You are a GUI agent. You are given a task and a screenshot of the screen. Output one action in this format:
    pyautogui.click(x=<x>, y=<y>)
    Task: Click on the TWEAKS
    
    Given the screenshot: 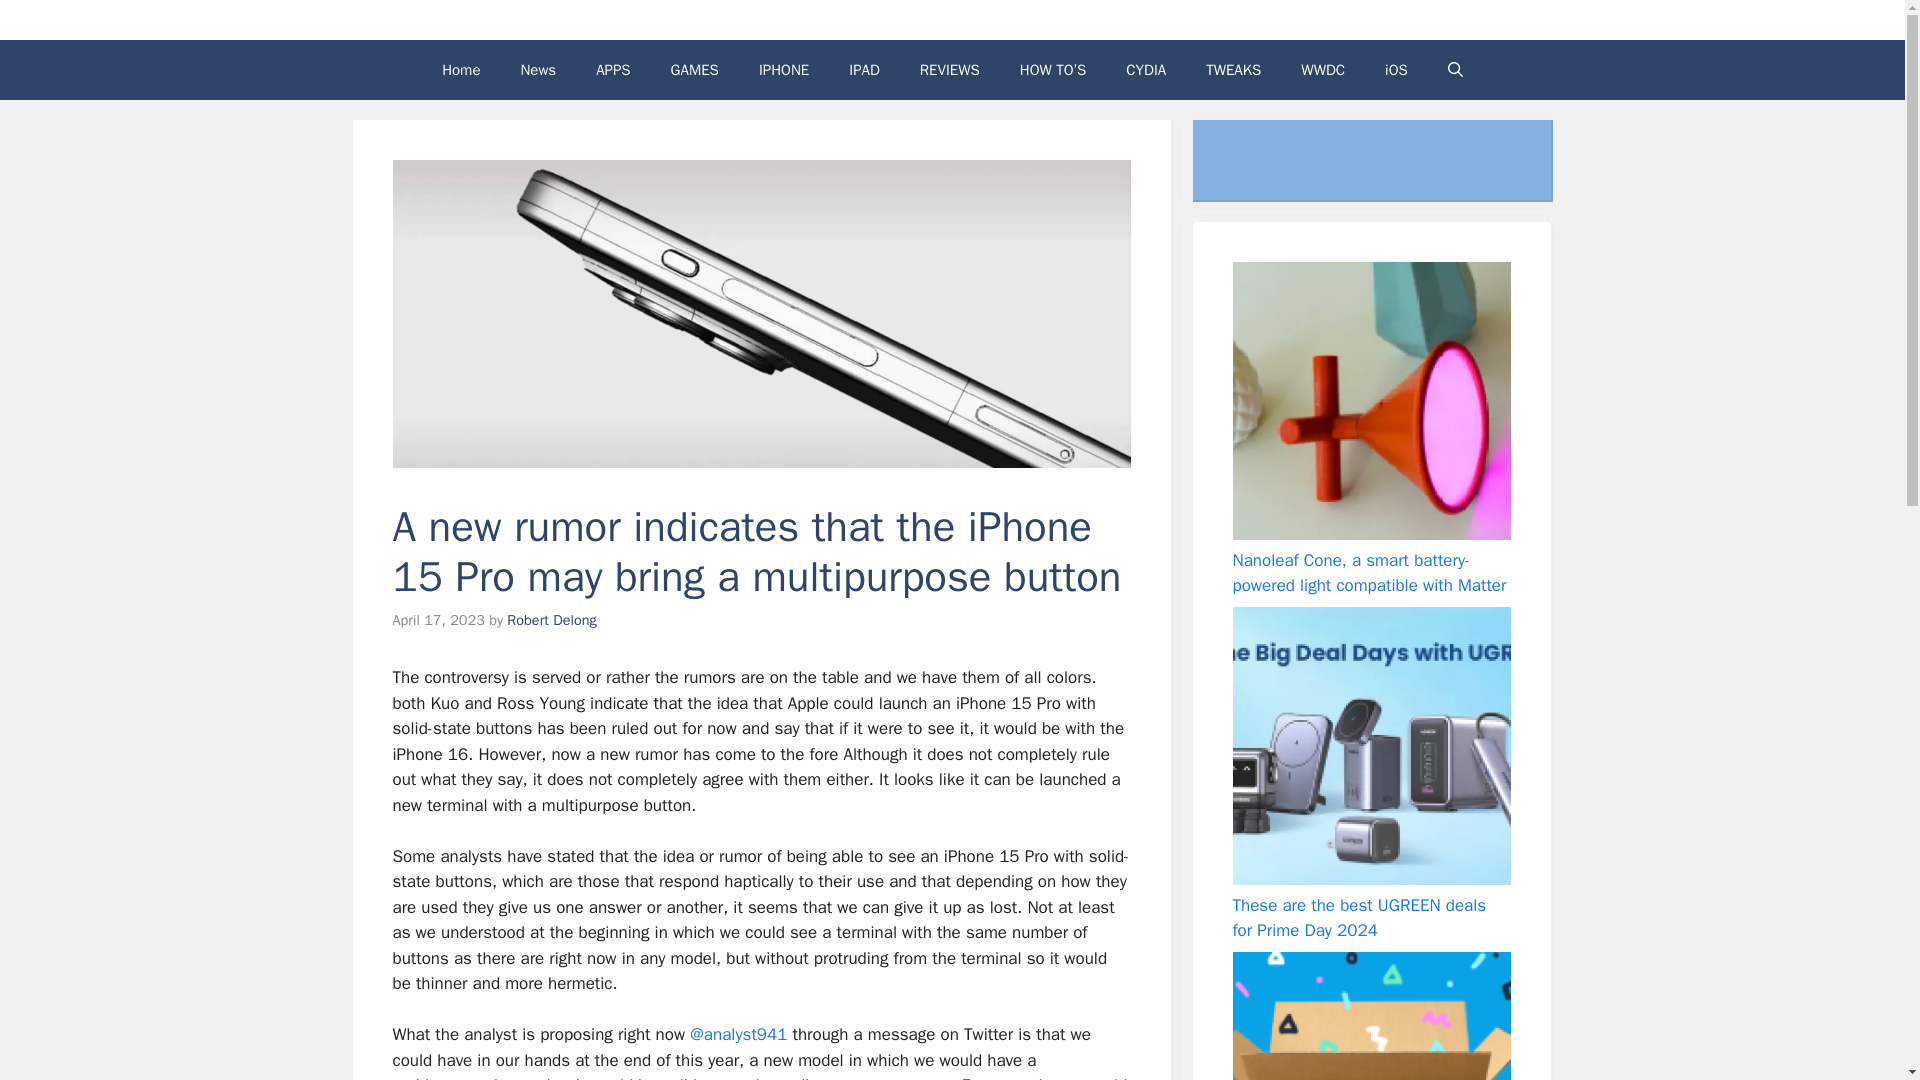 What is the action you would take?
    pyautogui.click(x=1233, y=70)
    